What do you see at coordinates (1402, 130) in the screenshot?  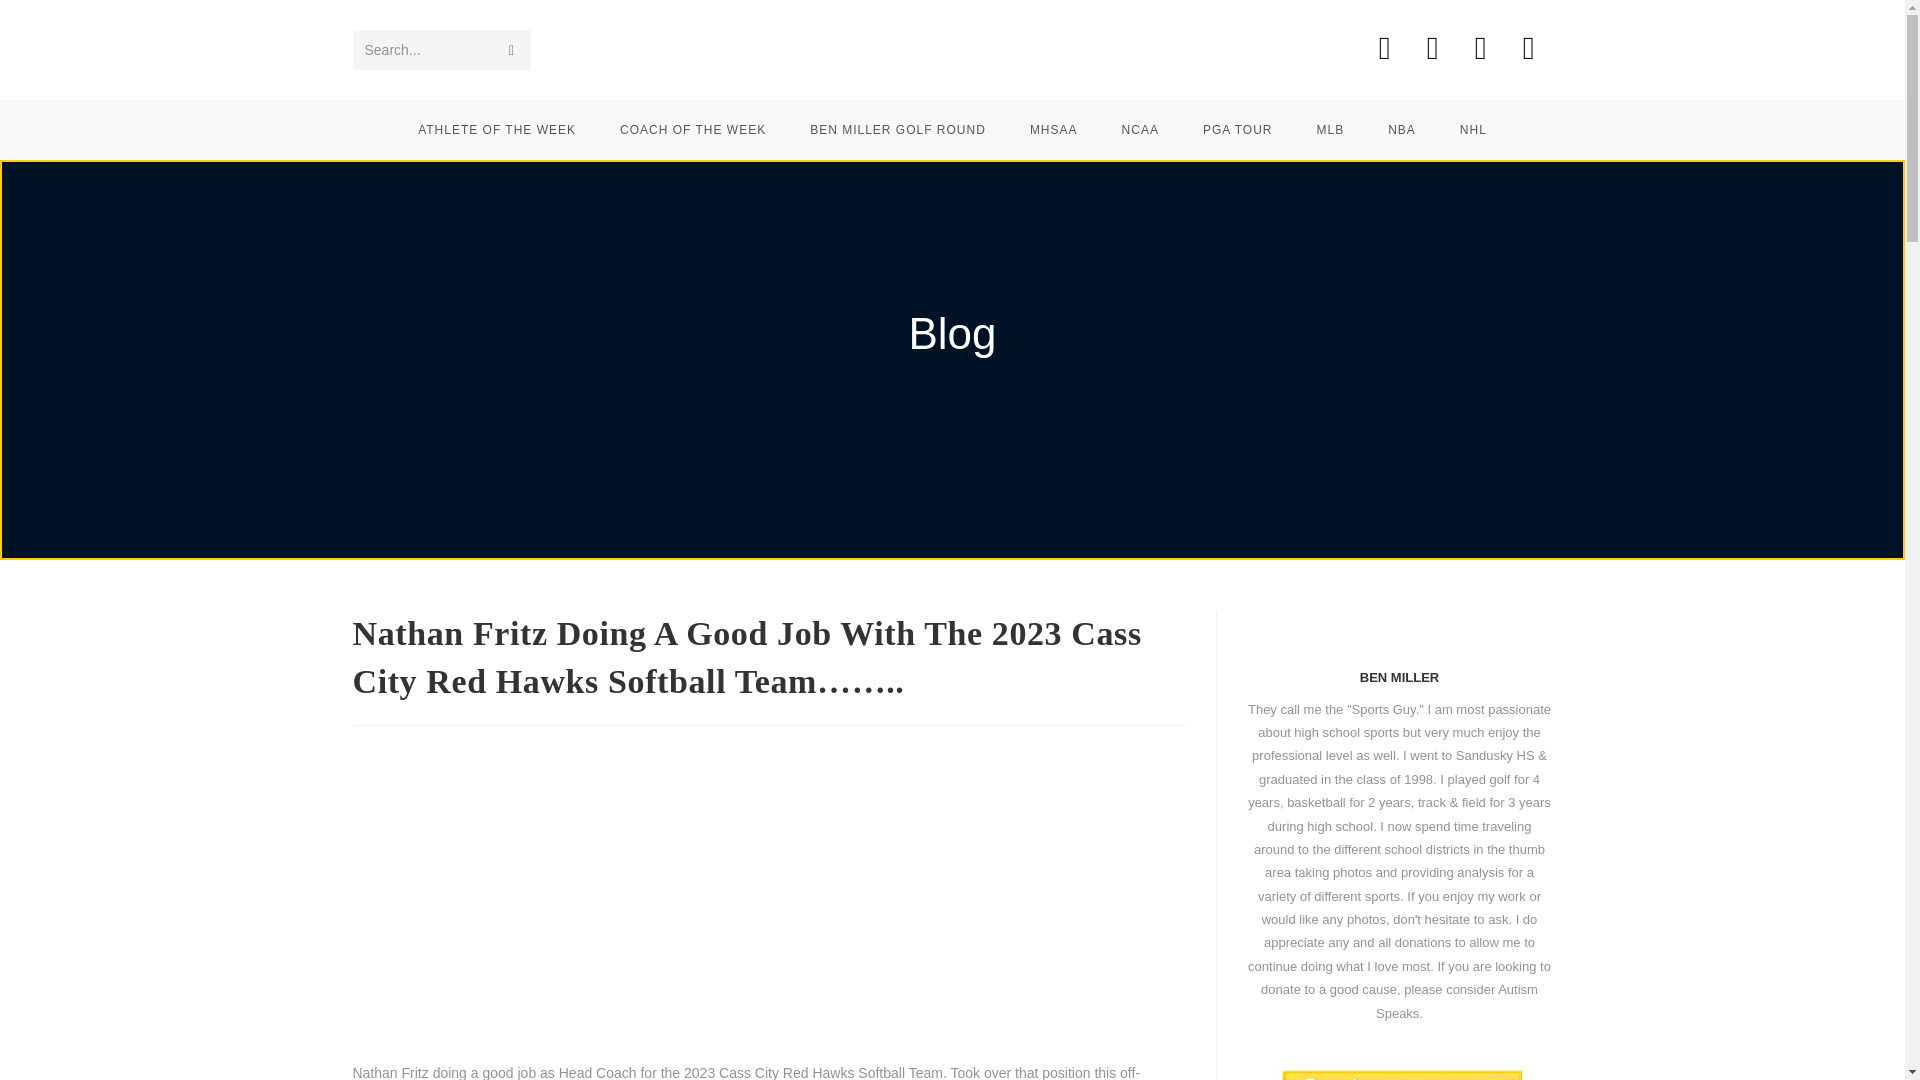 I see `NBA` at bounding box center [1402, 130].